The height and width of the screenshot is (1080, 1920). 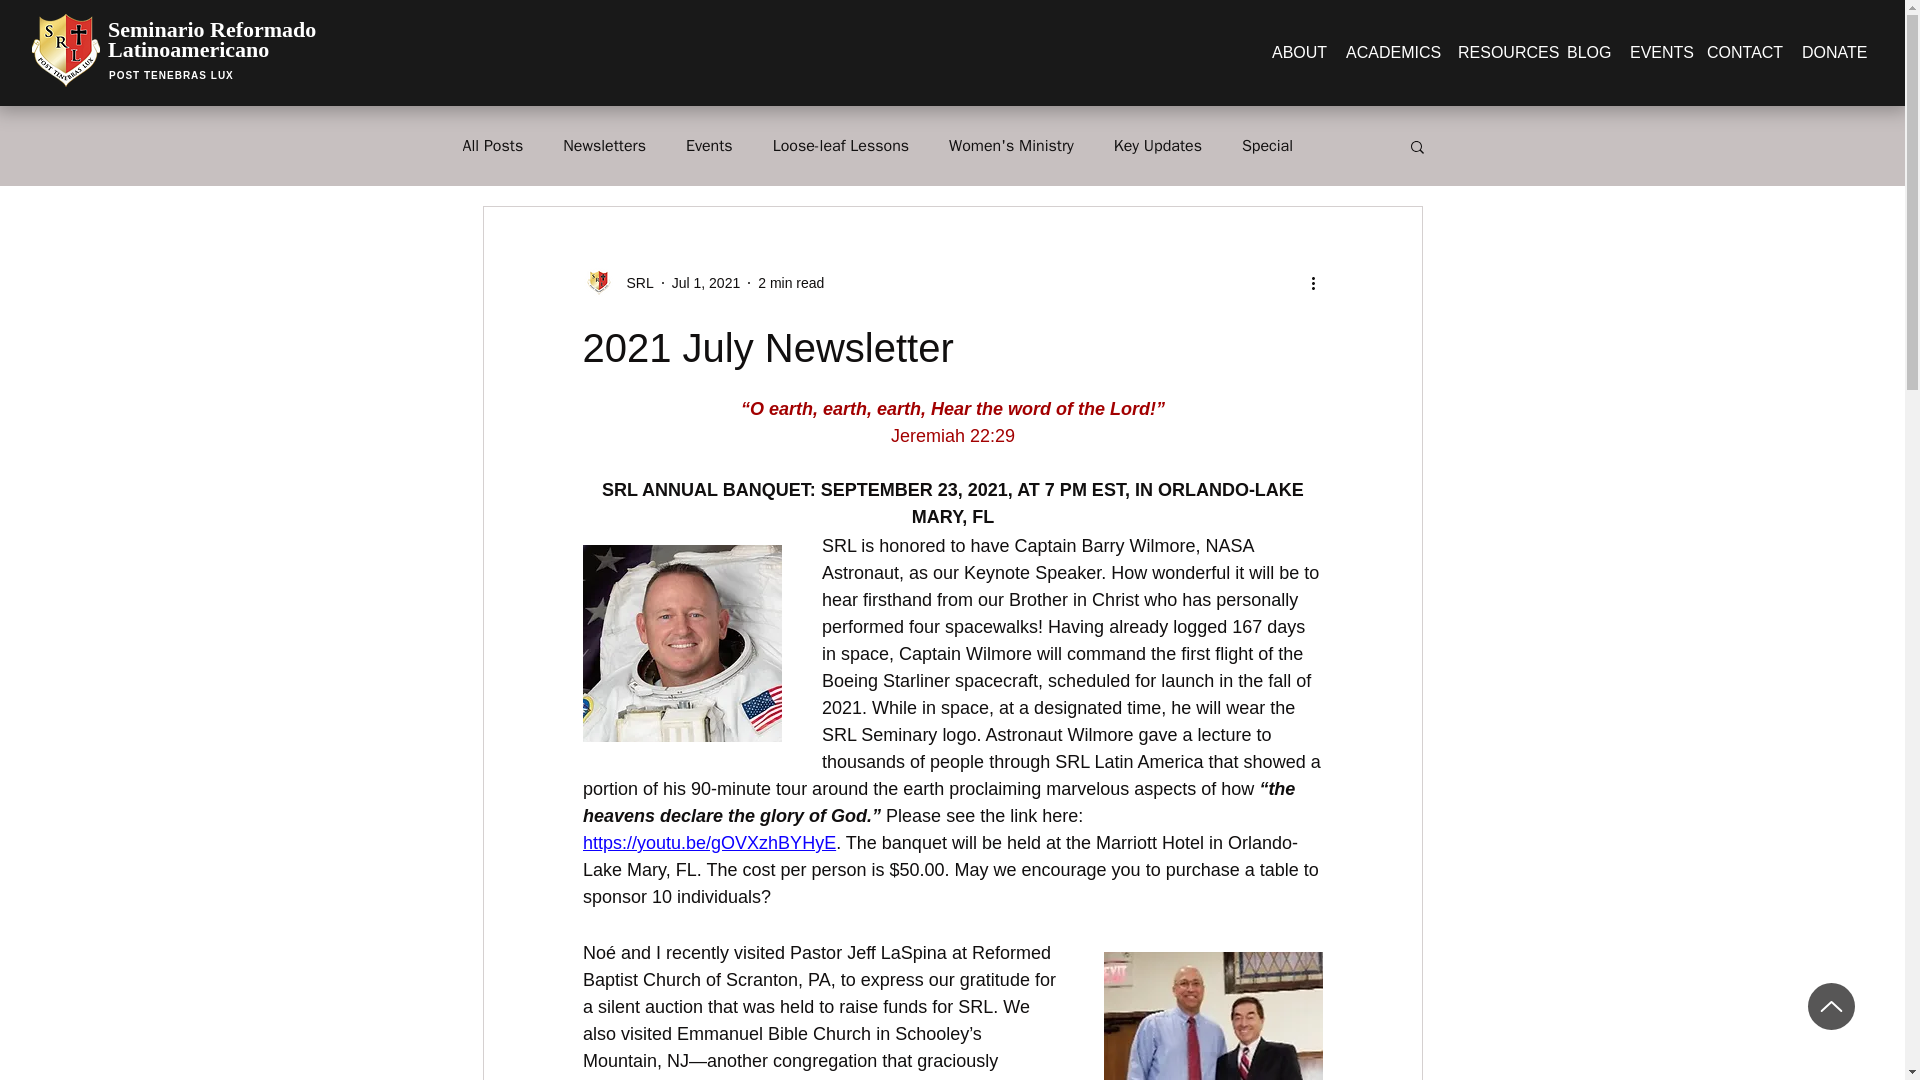 What do you see at coordinates (1010, 146) in the screenshot?
I see `Women's Ministry` at bounding box center [1010, 146].